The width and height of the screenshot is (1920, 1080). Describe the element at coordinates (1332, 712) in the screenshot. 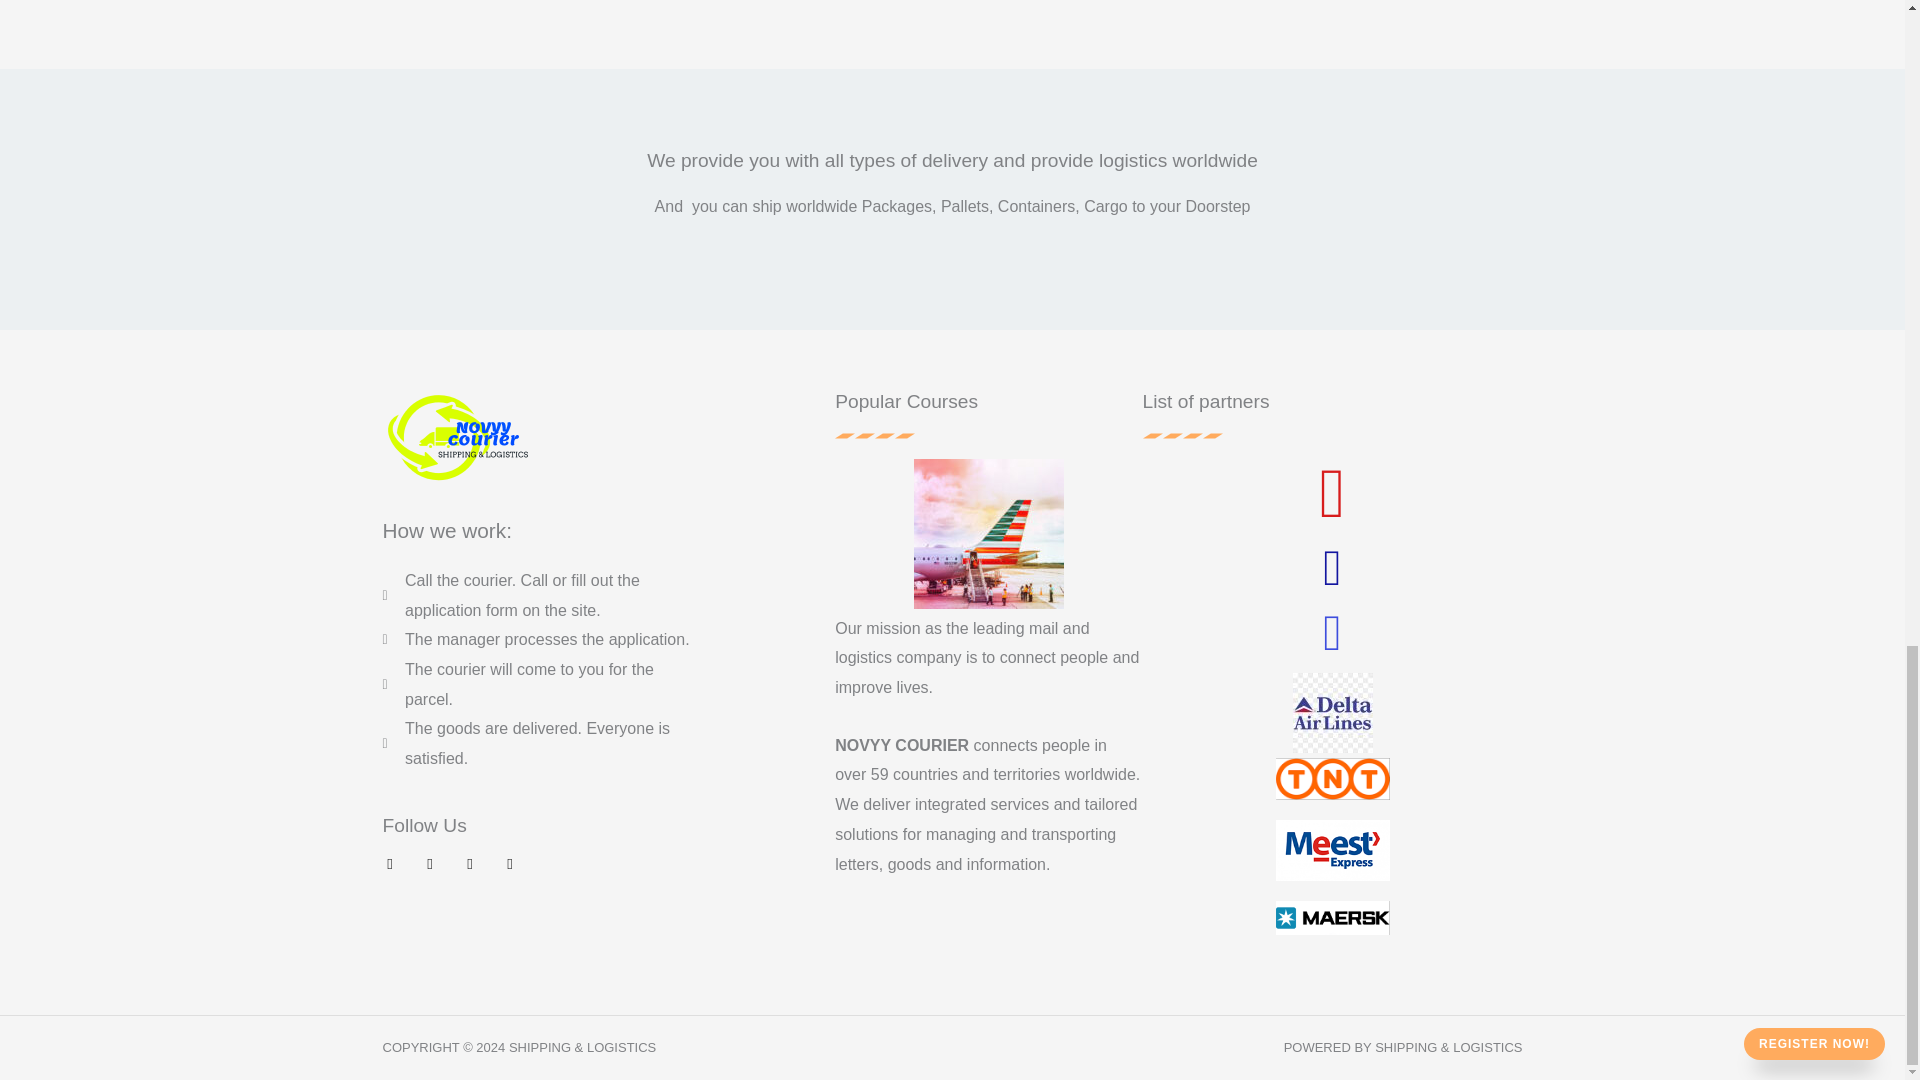

I see `delta airlines` at that location.